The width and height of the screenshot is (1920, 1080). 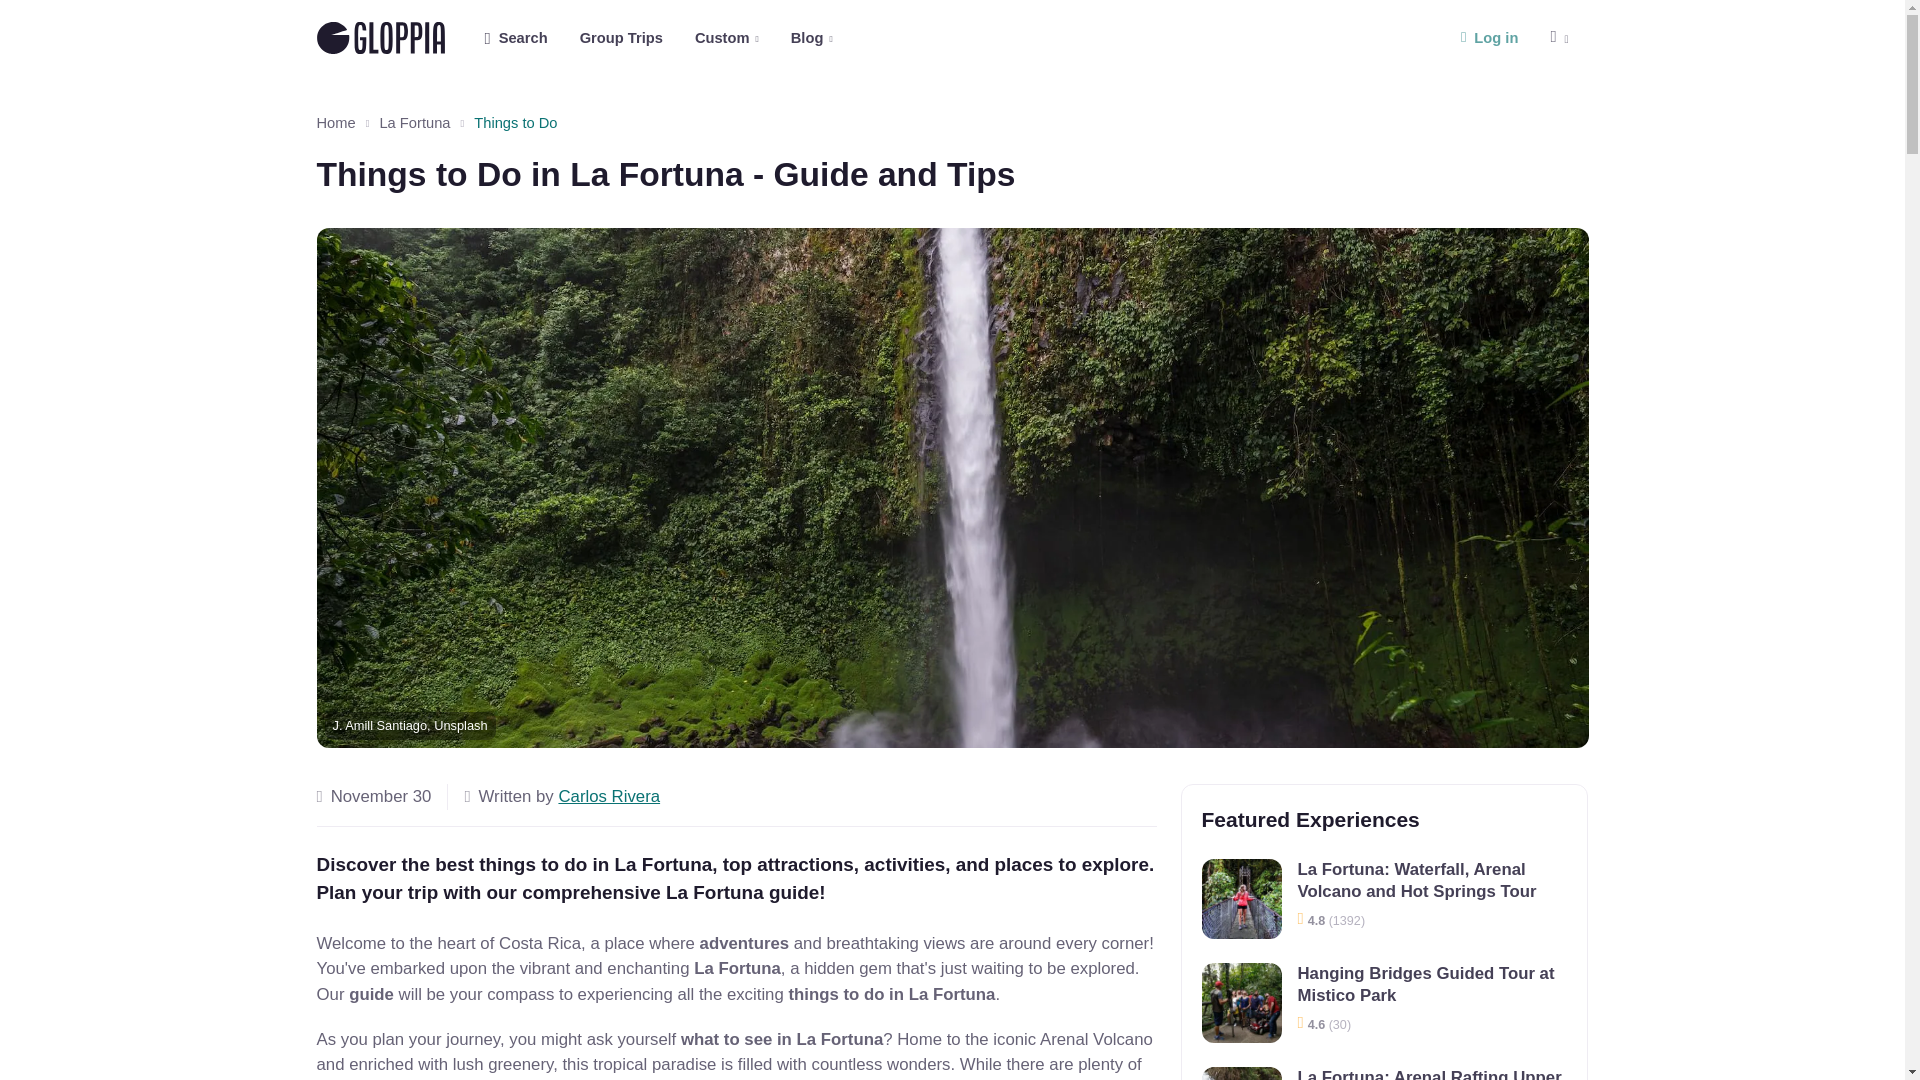 I want to click on Custom, so click(x=727, y=38).